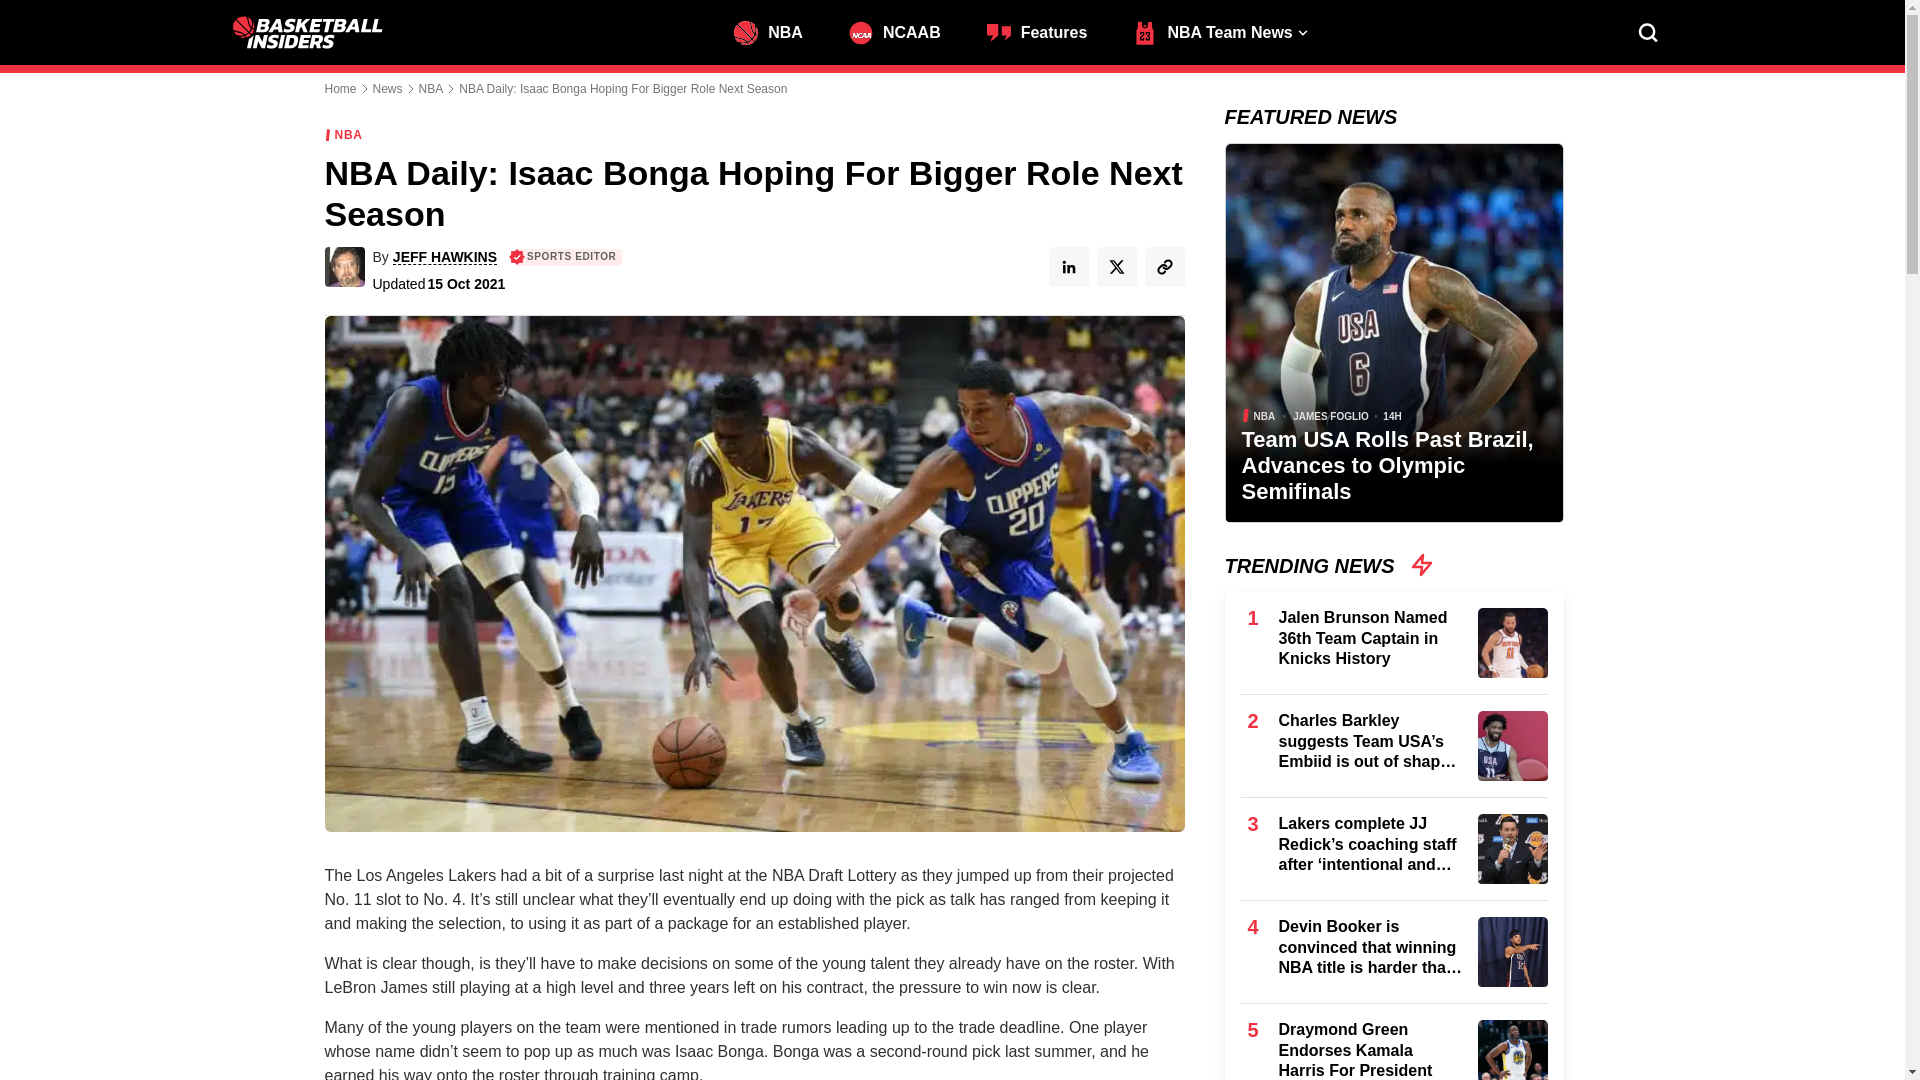 This screenshot has height=1080, width=1920. Describe the element at coordinates (904, 30) in the screenshot. I see `NCAAB` at that location.